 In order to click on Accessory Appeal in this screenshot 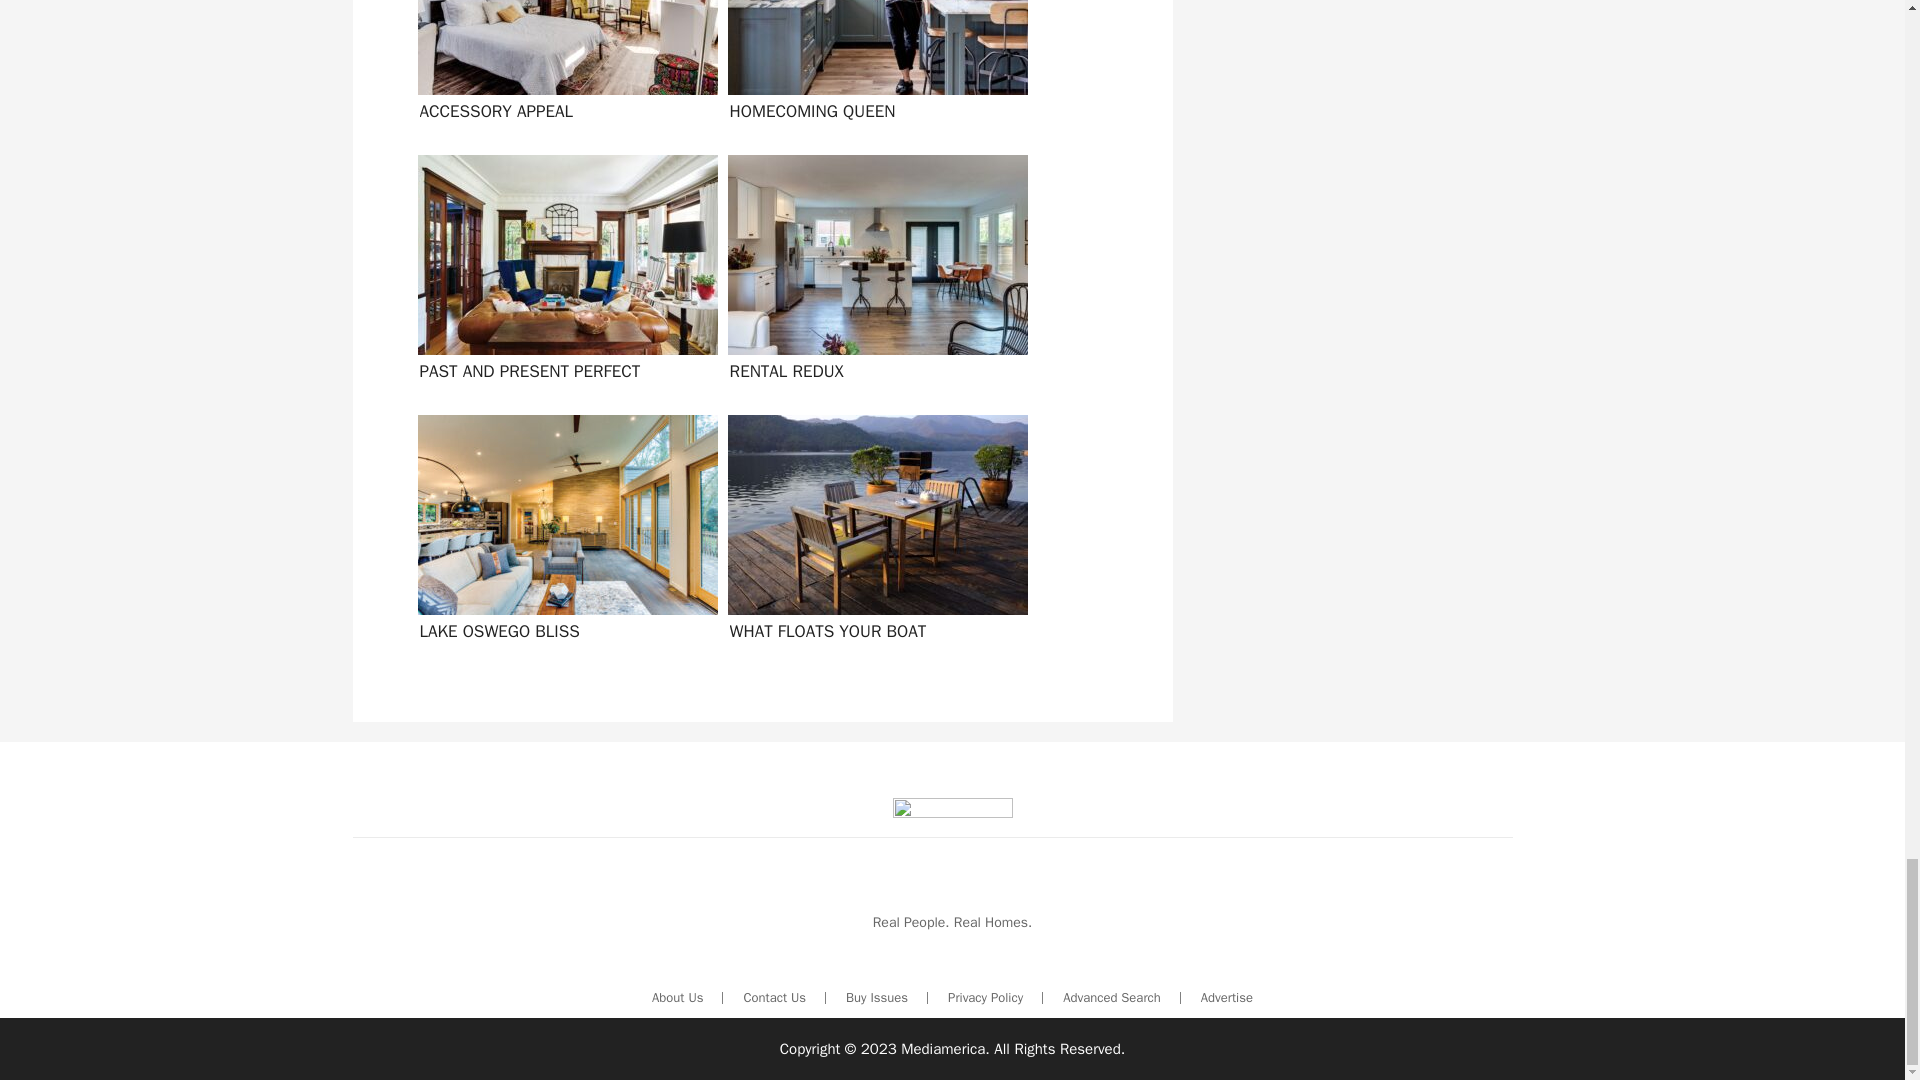, I will do `click(562, 70)`.